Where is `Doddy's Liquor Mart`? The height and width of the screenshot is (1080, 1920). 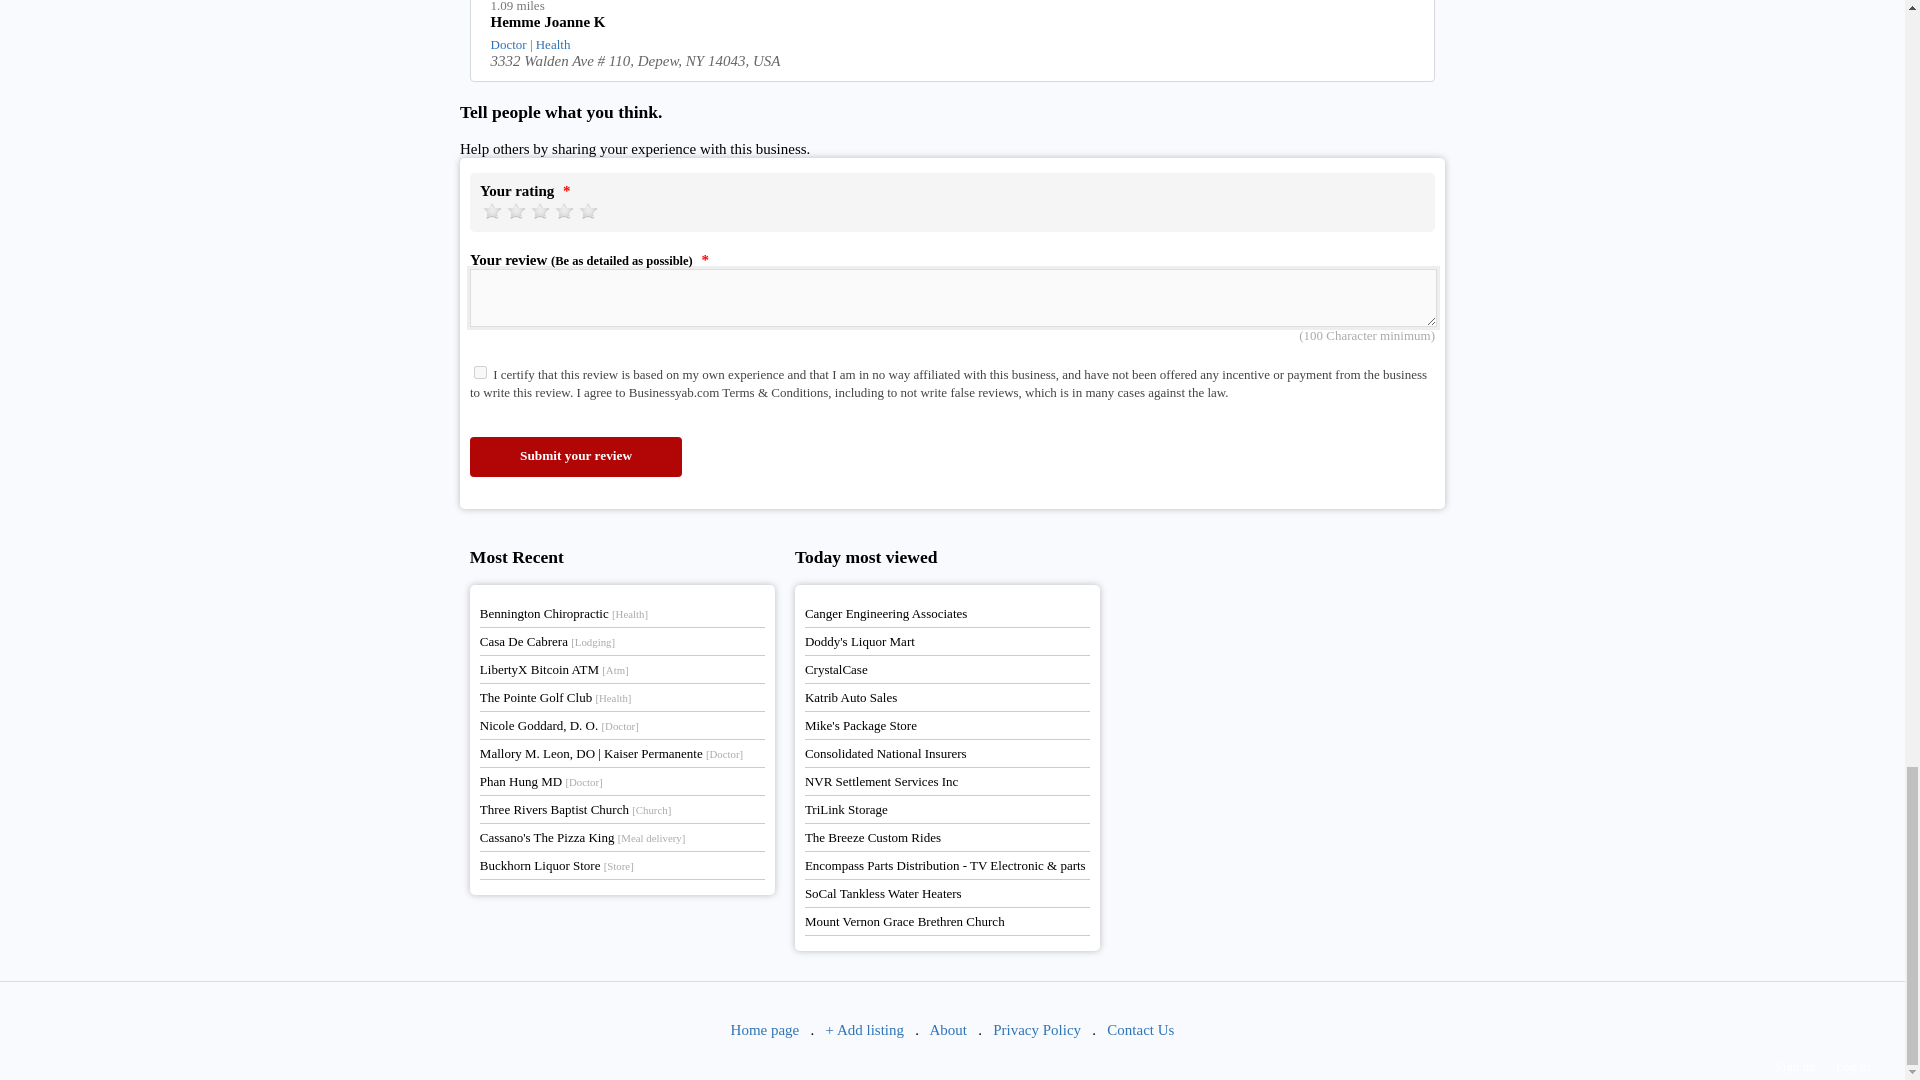
Doddy's Liquor Mart is located at coordinates (860, 641).